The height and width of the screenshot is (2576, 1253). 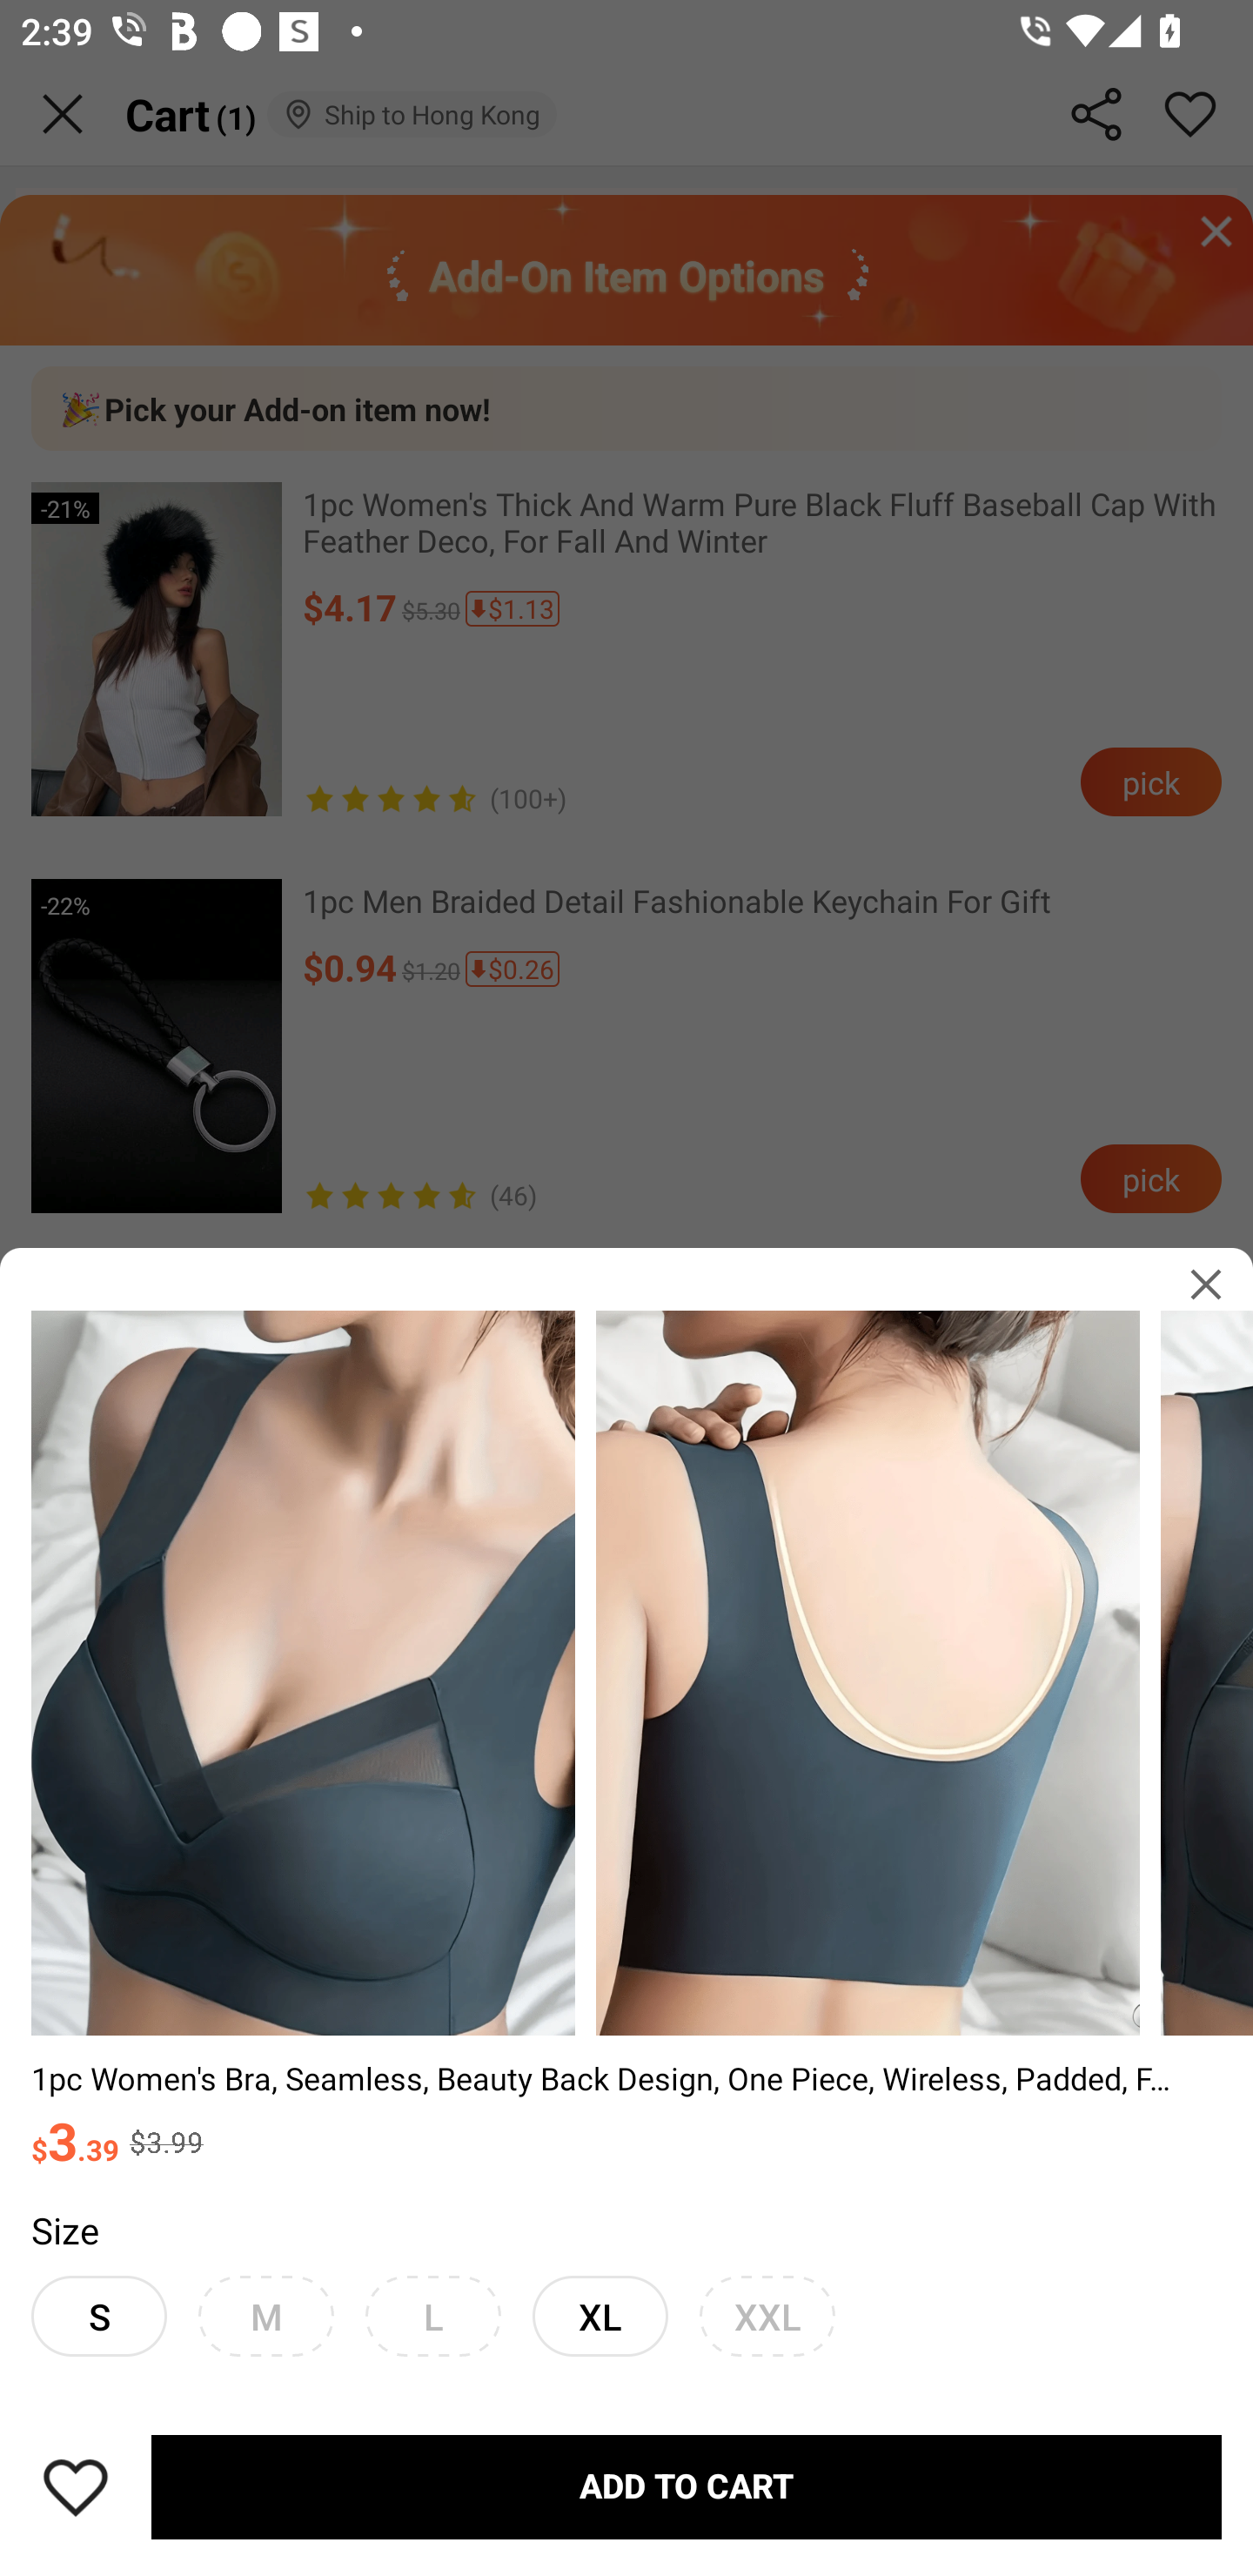 I want to click on Save, so click(x=76, y=2487).